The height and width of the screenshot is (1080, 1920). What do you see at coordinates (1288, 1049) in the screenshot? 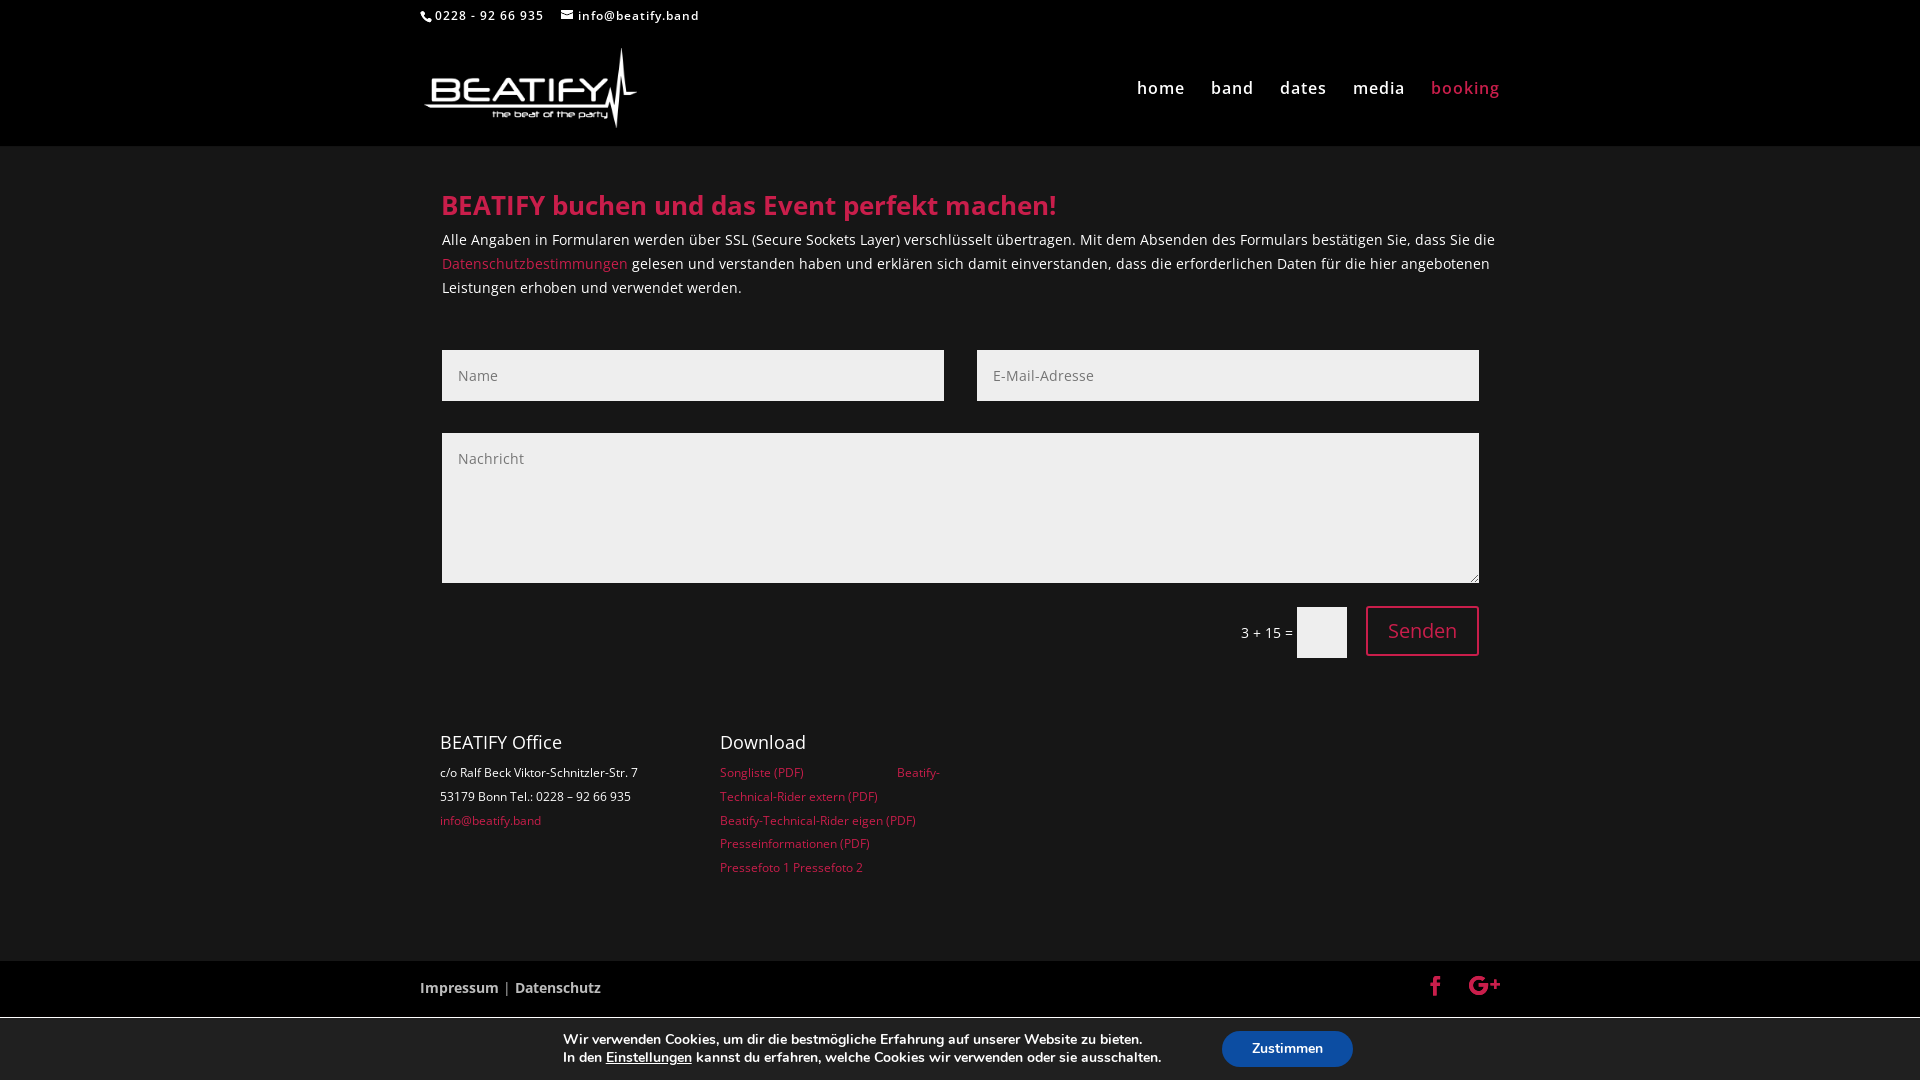
I see `Zustimmen` at bounding box center [1288, 1049].